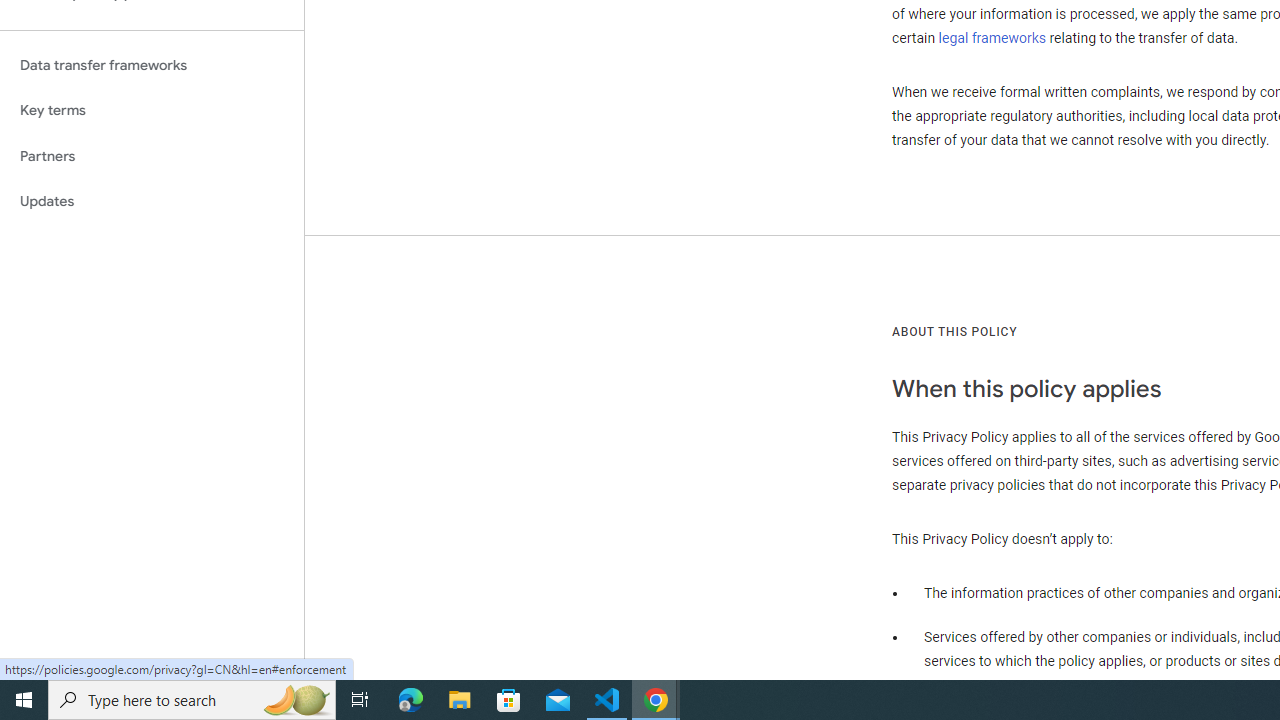 The image size is (1280, 720). Describe the element at coordinates (152, 156) in the screenshot. I see `Partners` at that location.